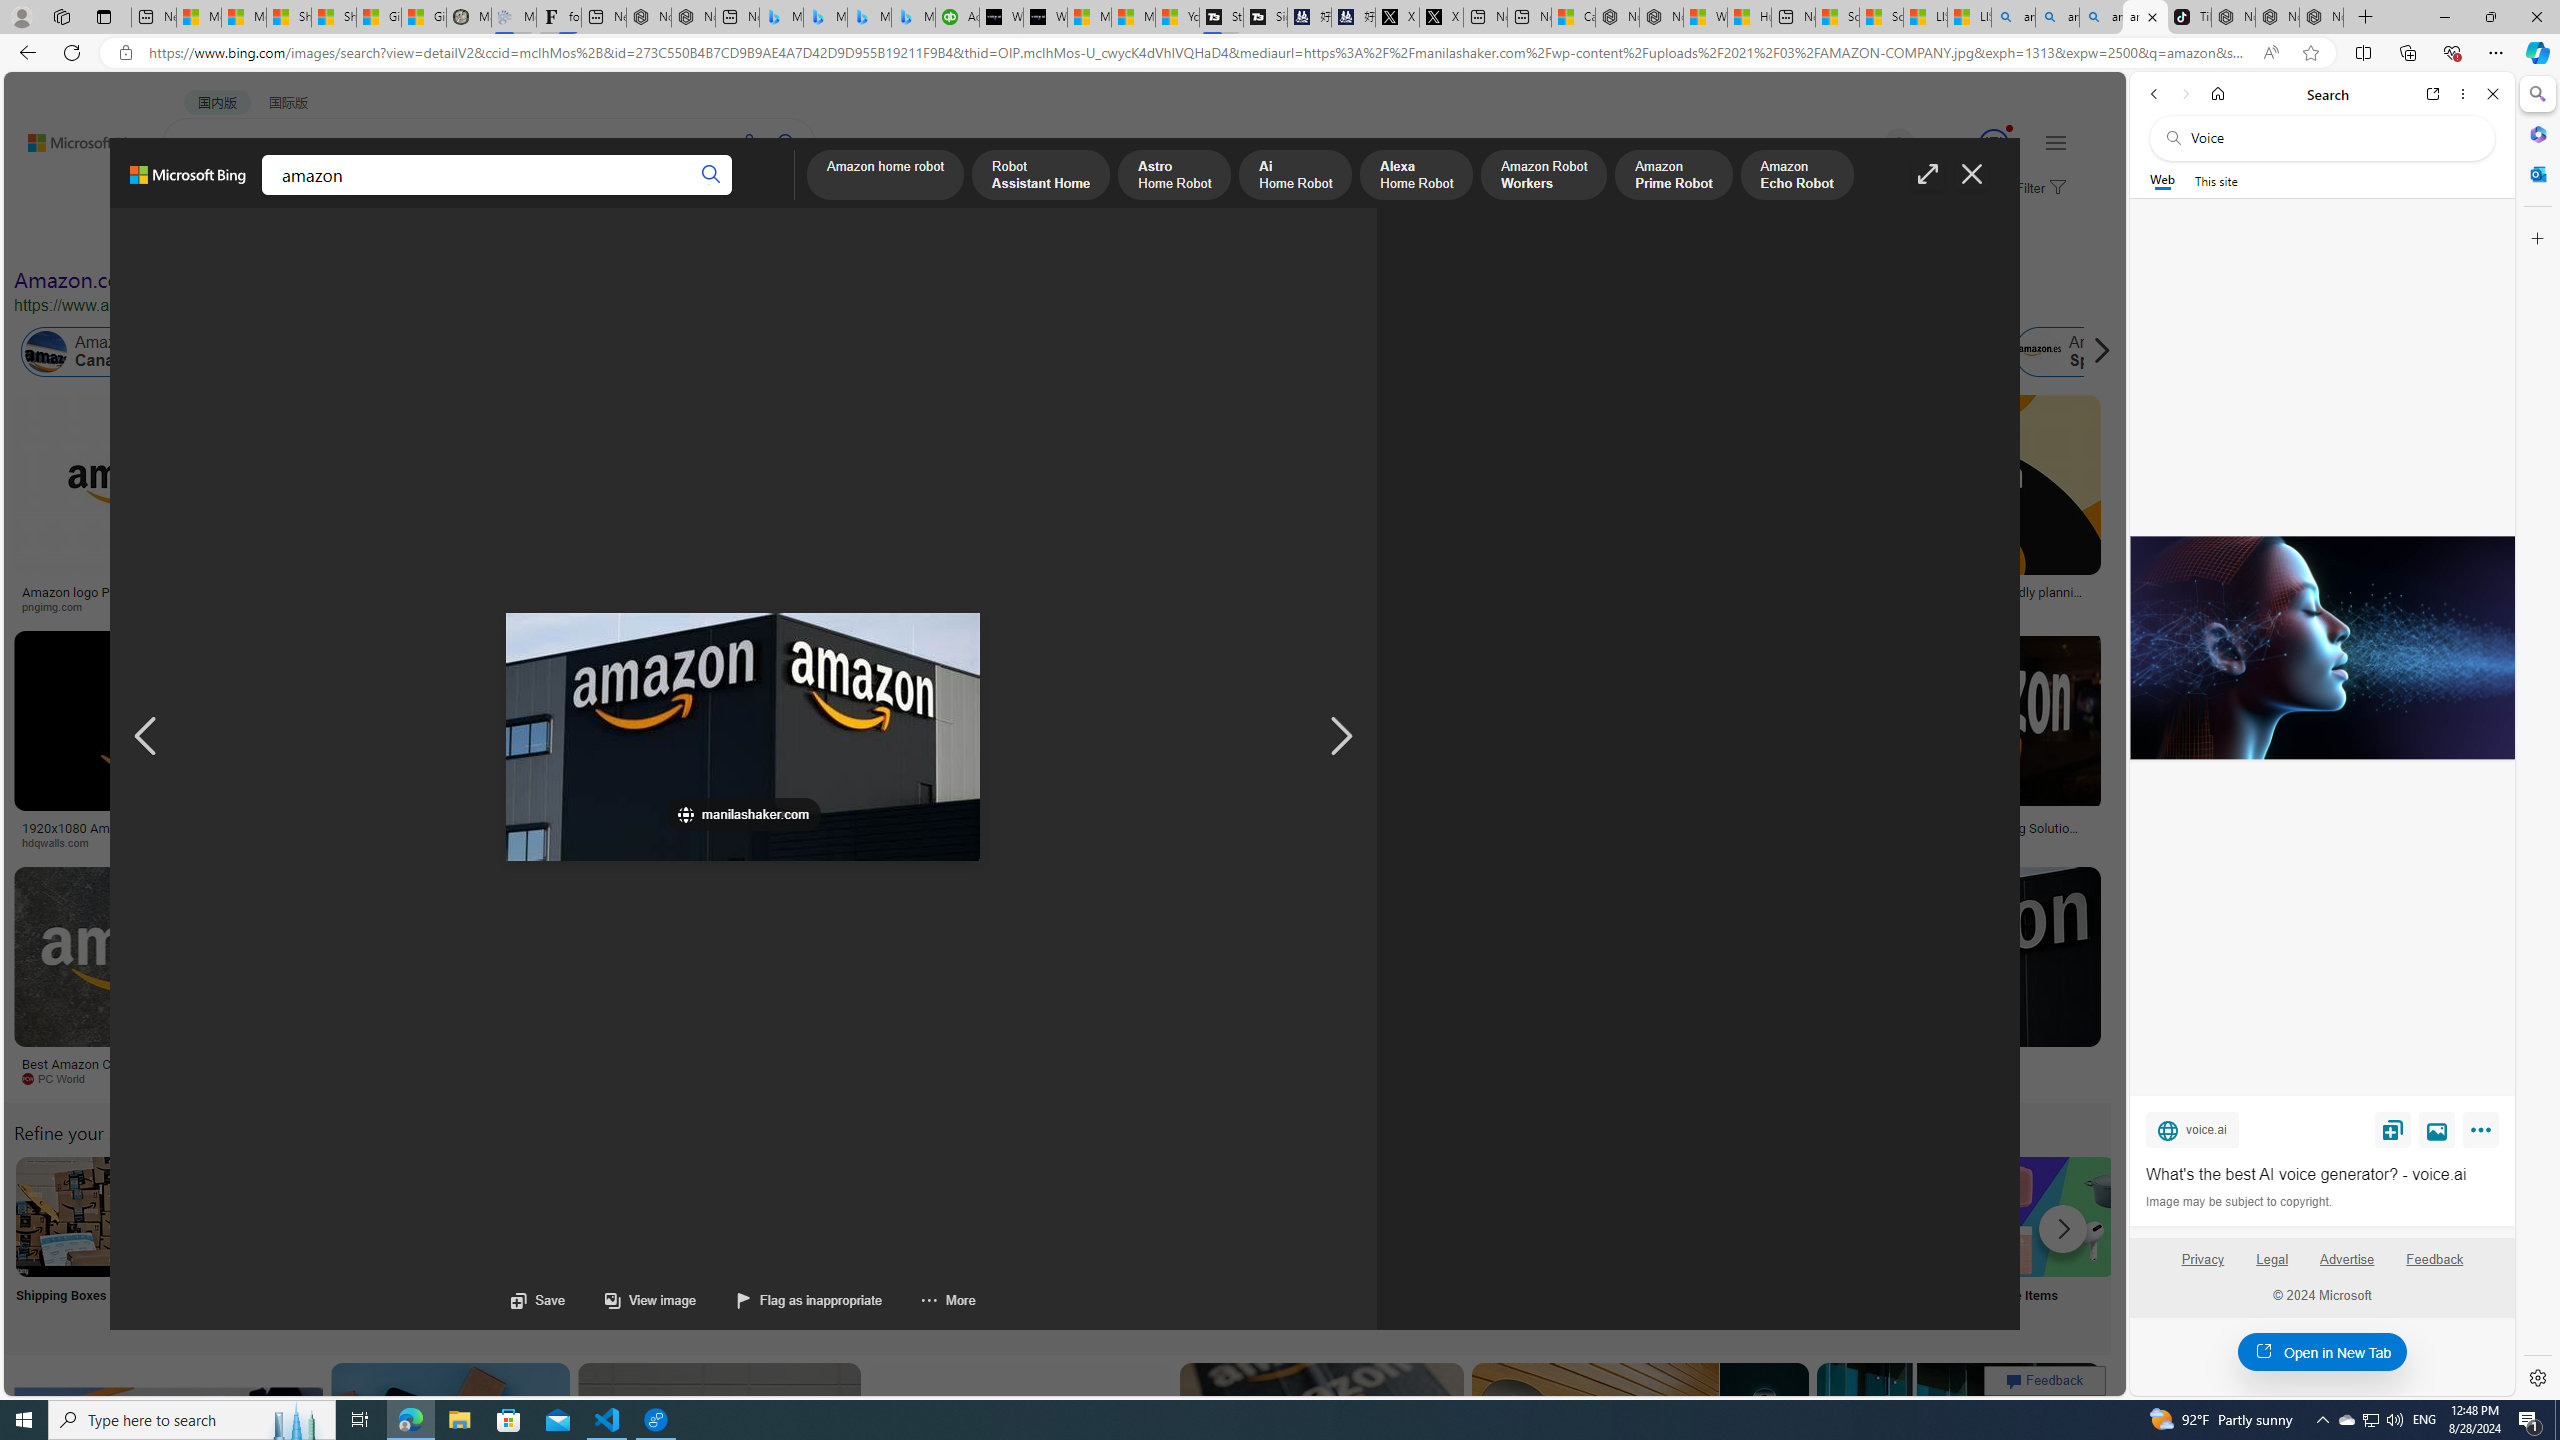  Describe the element at coordinates (893, 352) in the screenshot. I see `Amazon India` at that location.